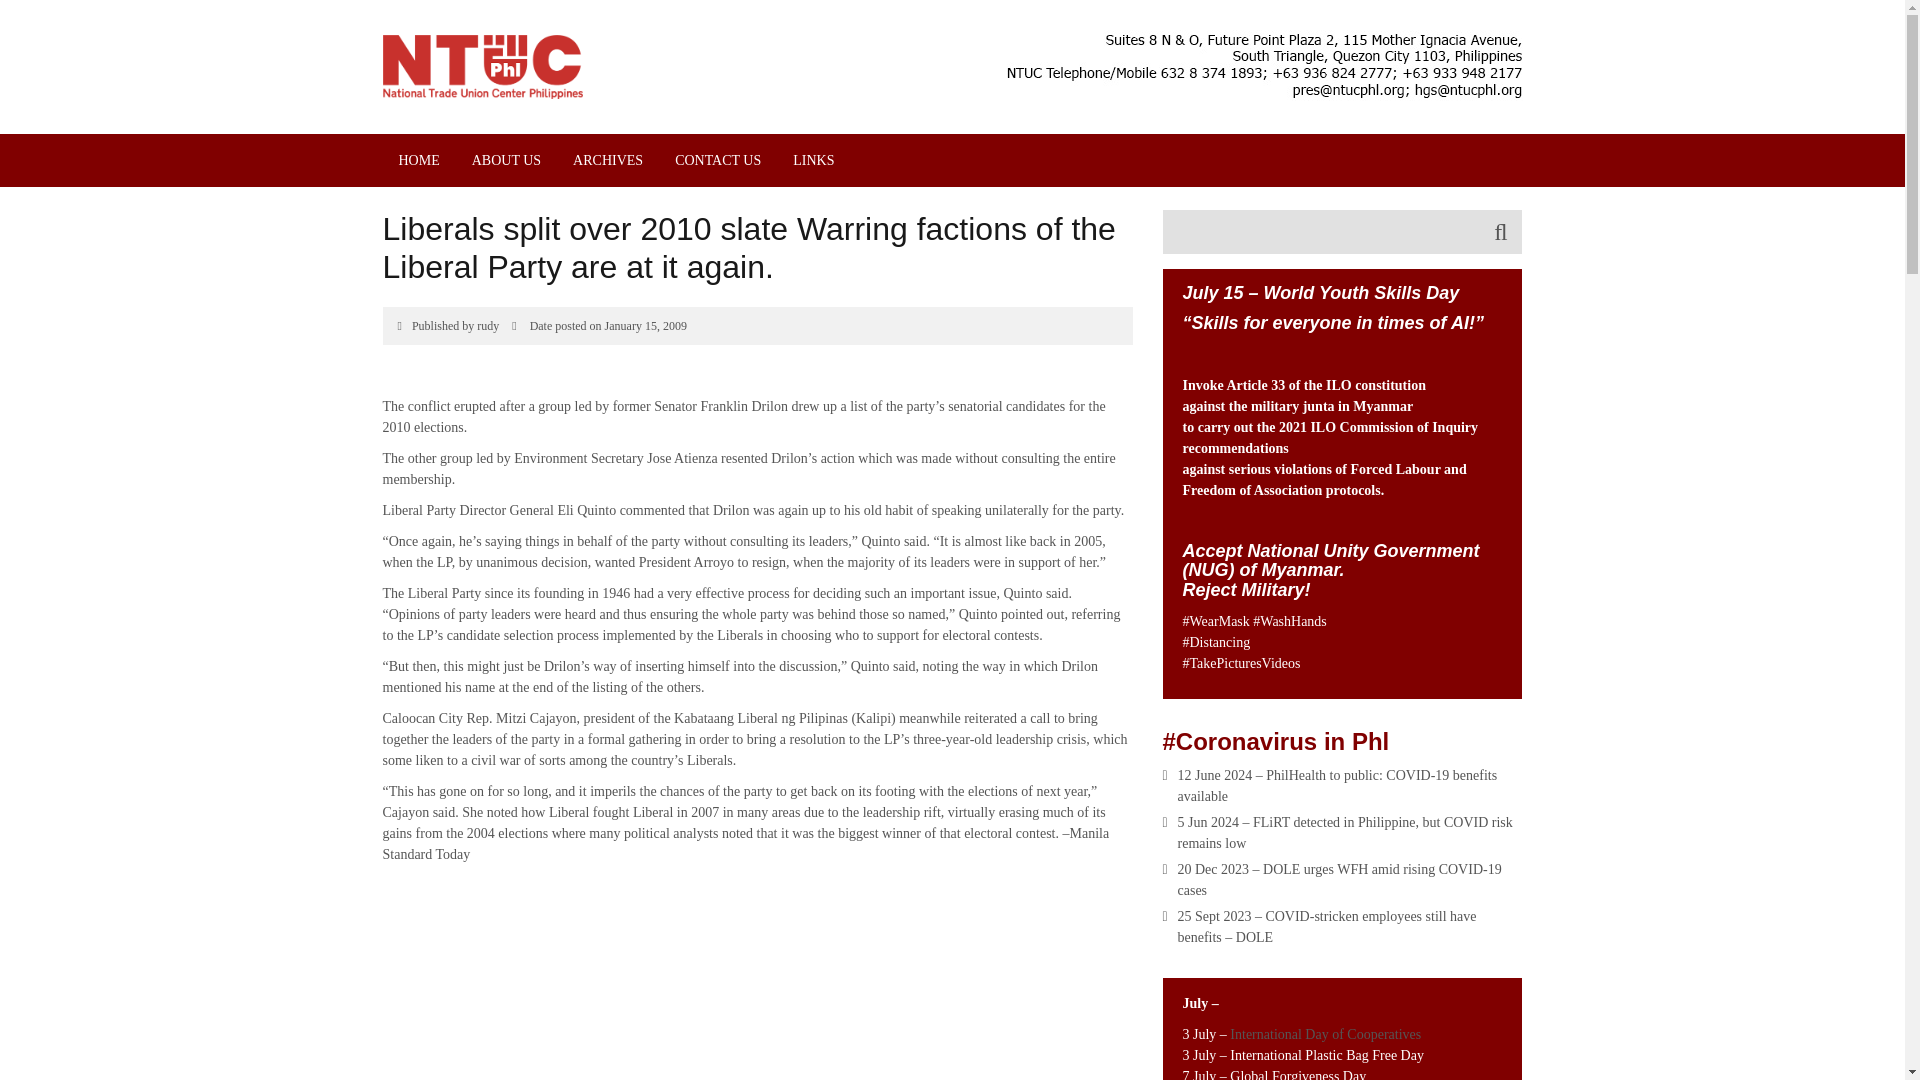 The image size is (1920, 1080). What do you see at coordinates (718, 160) in the screenshot?
I see `CONTACT US` at bounding box center [718, 160].